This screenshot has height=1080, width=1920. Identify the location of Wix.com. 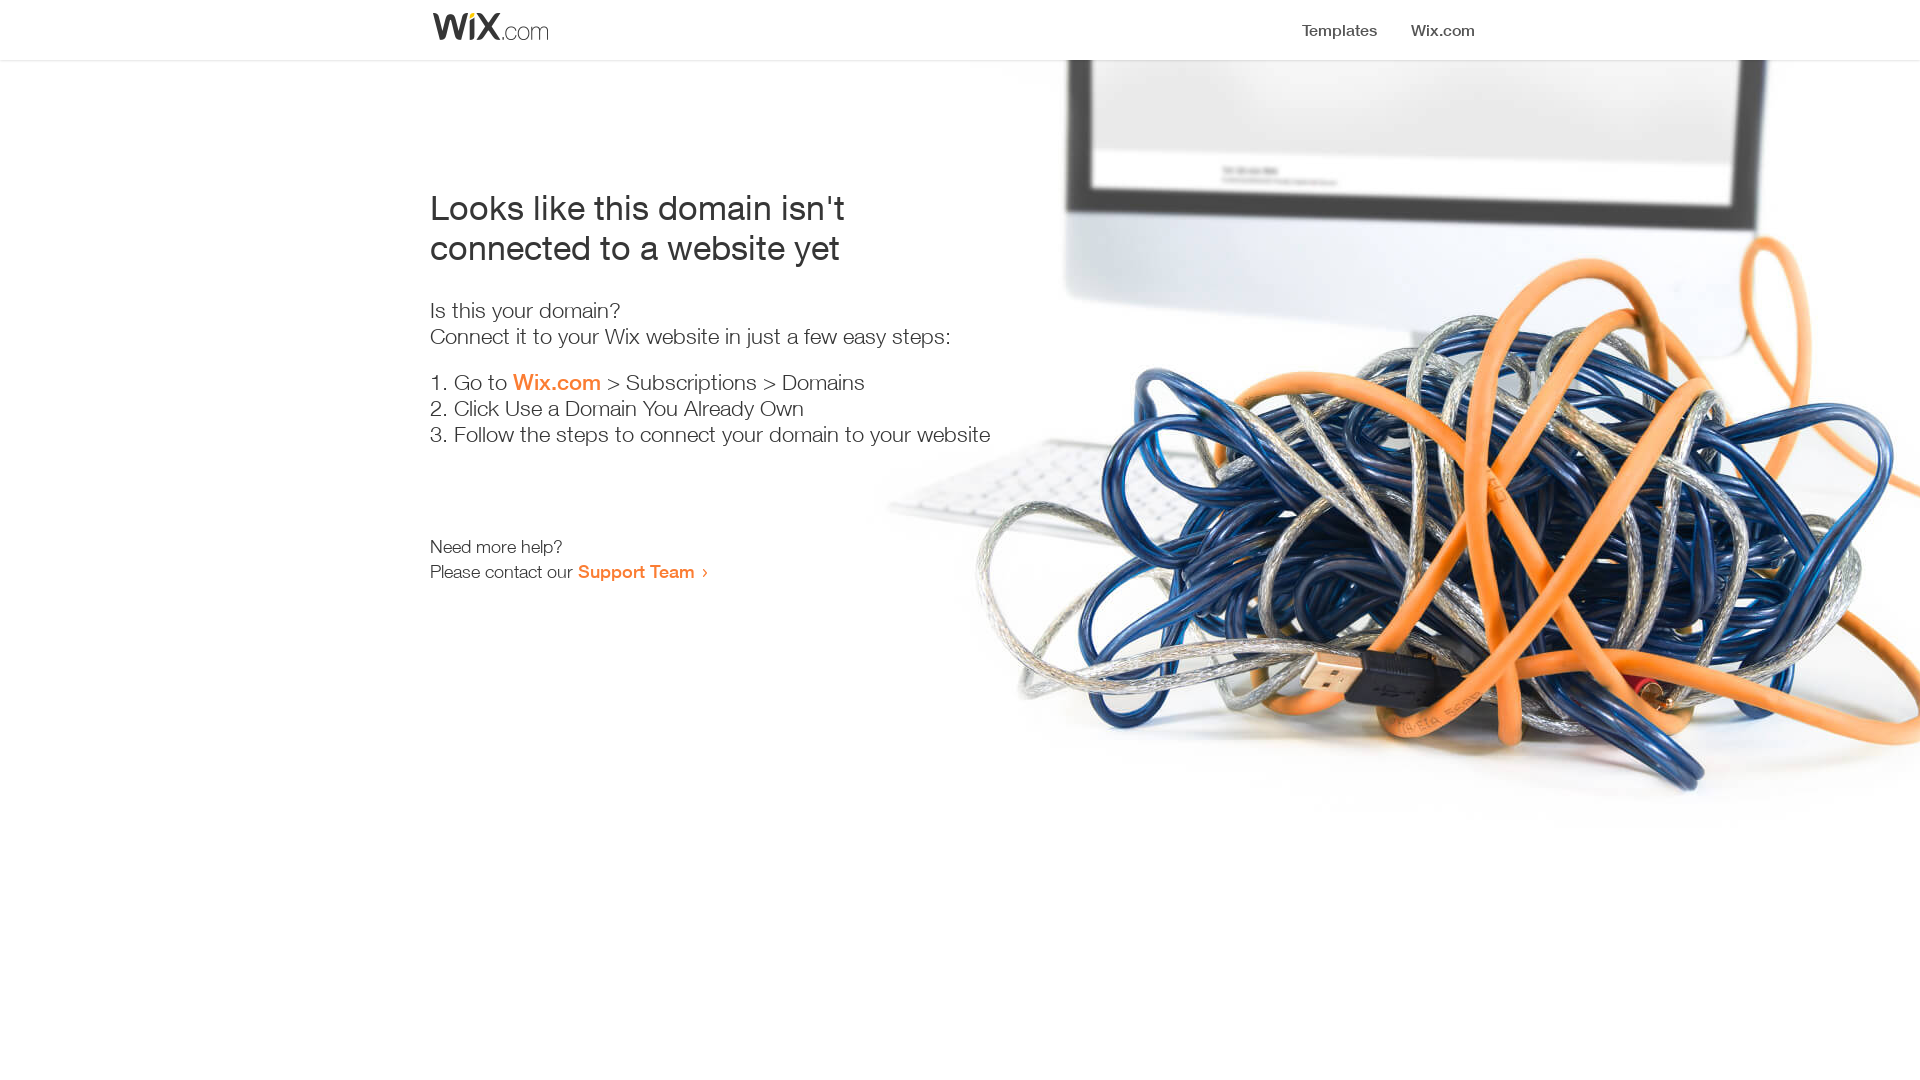
(557, 382).